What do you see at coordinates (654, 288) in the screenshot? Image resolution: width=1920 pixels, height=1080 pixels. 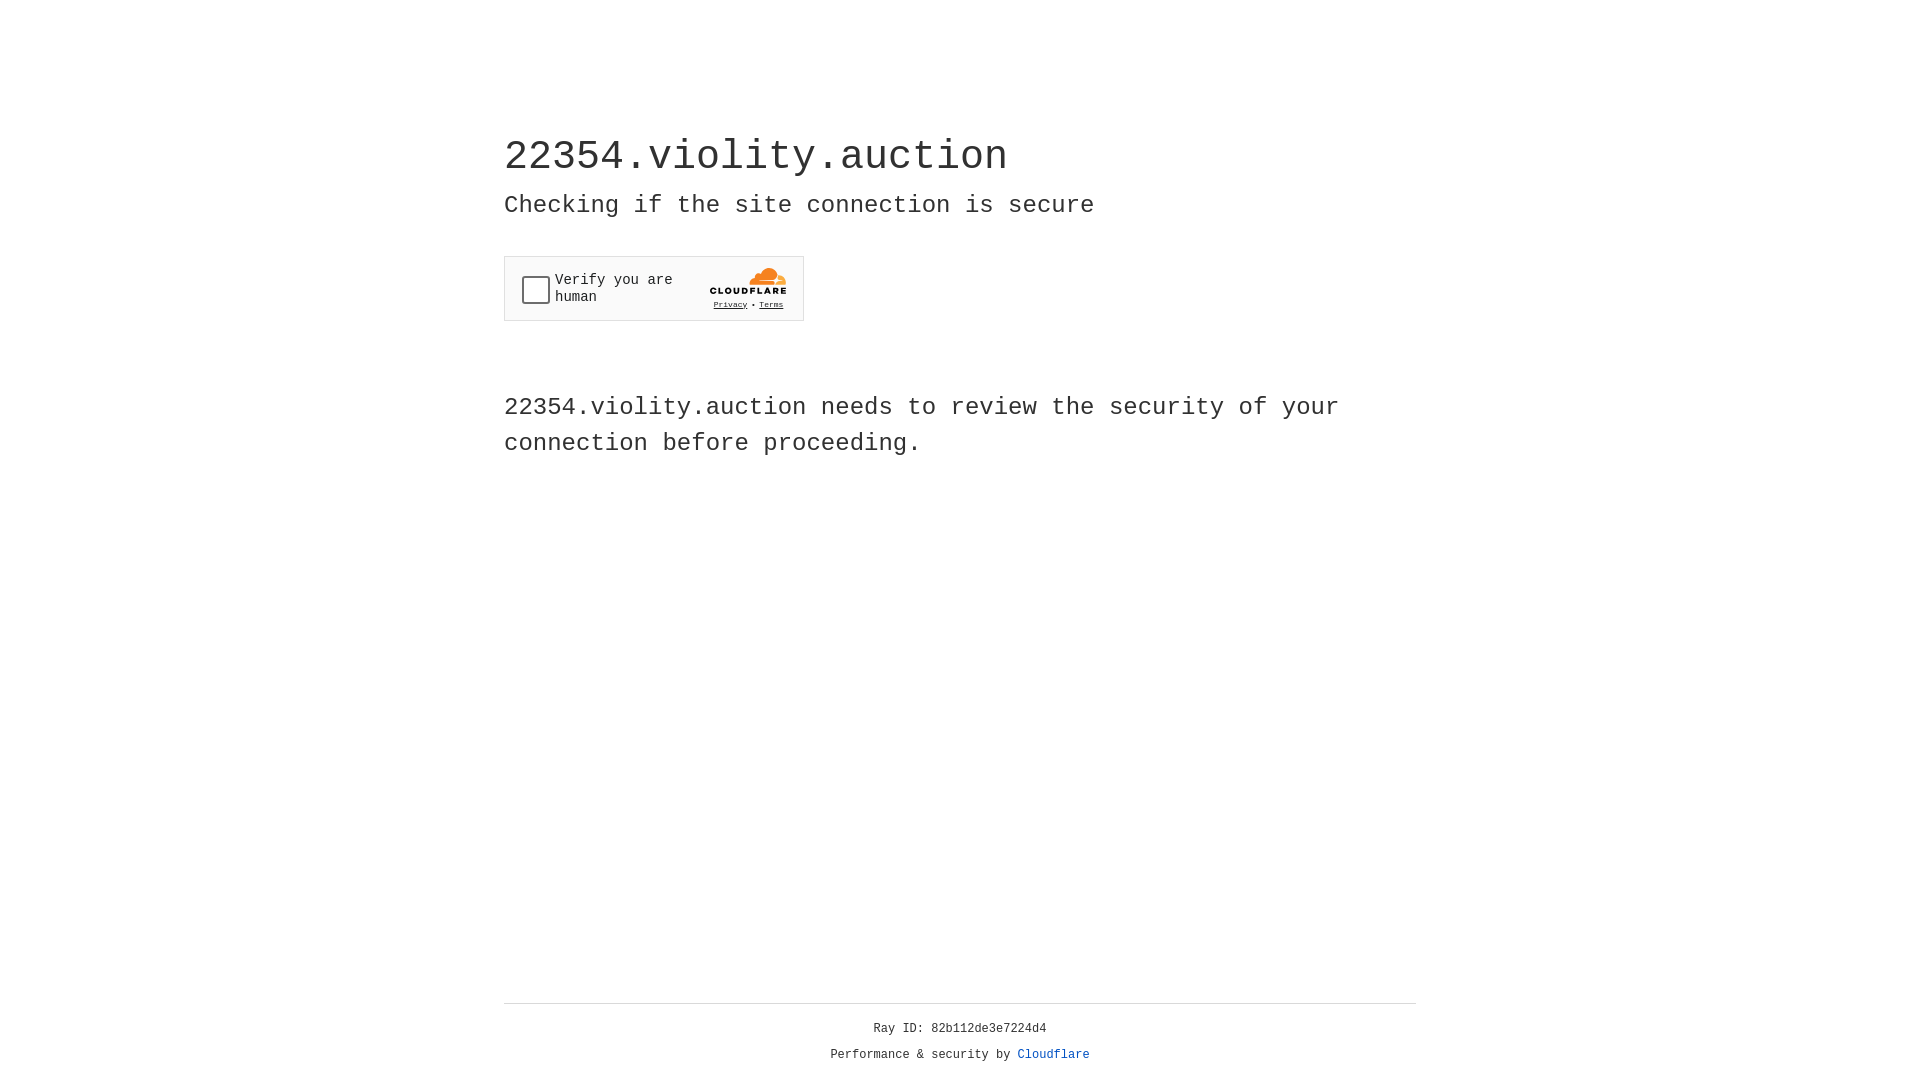 I see `Widget containing a Cloudflare security challenge` at bounding box center [654, 288].